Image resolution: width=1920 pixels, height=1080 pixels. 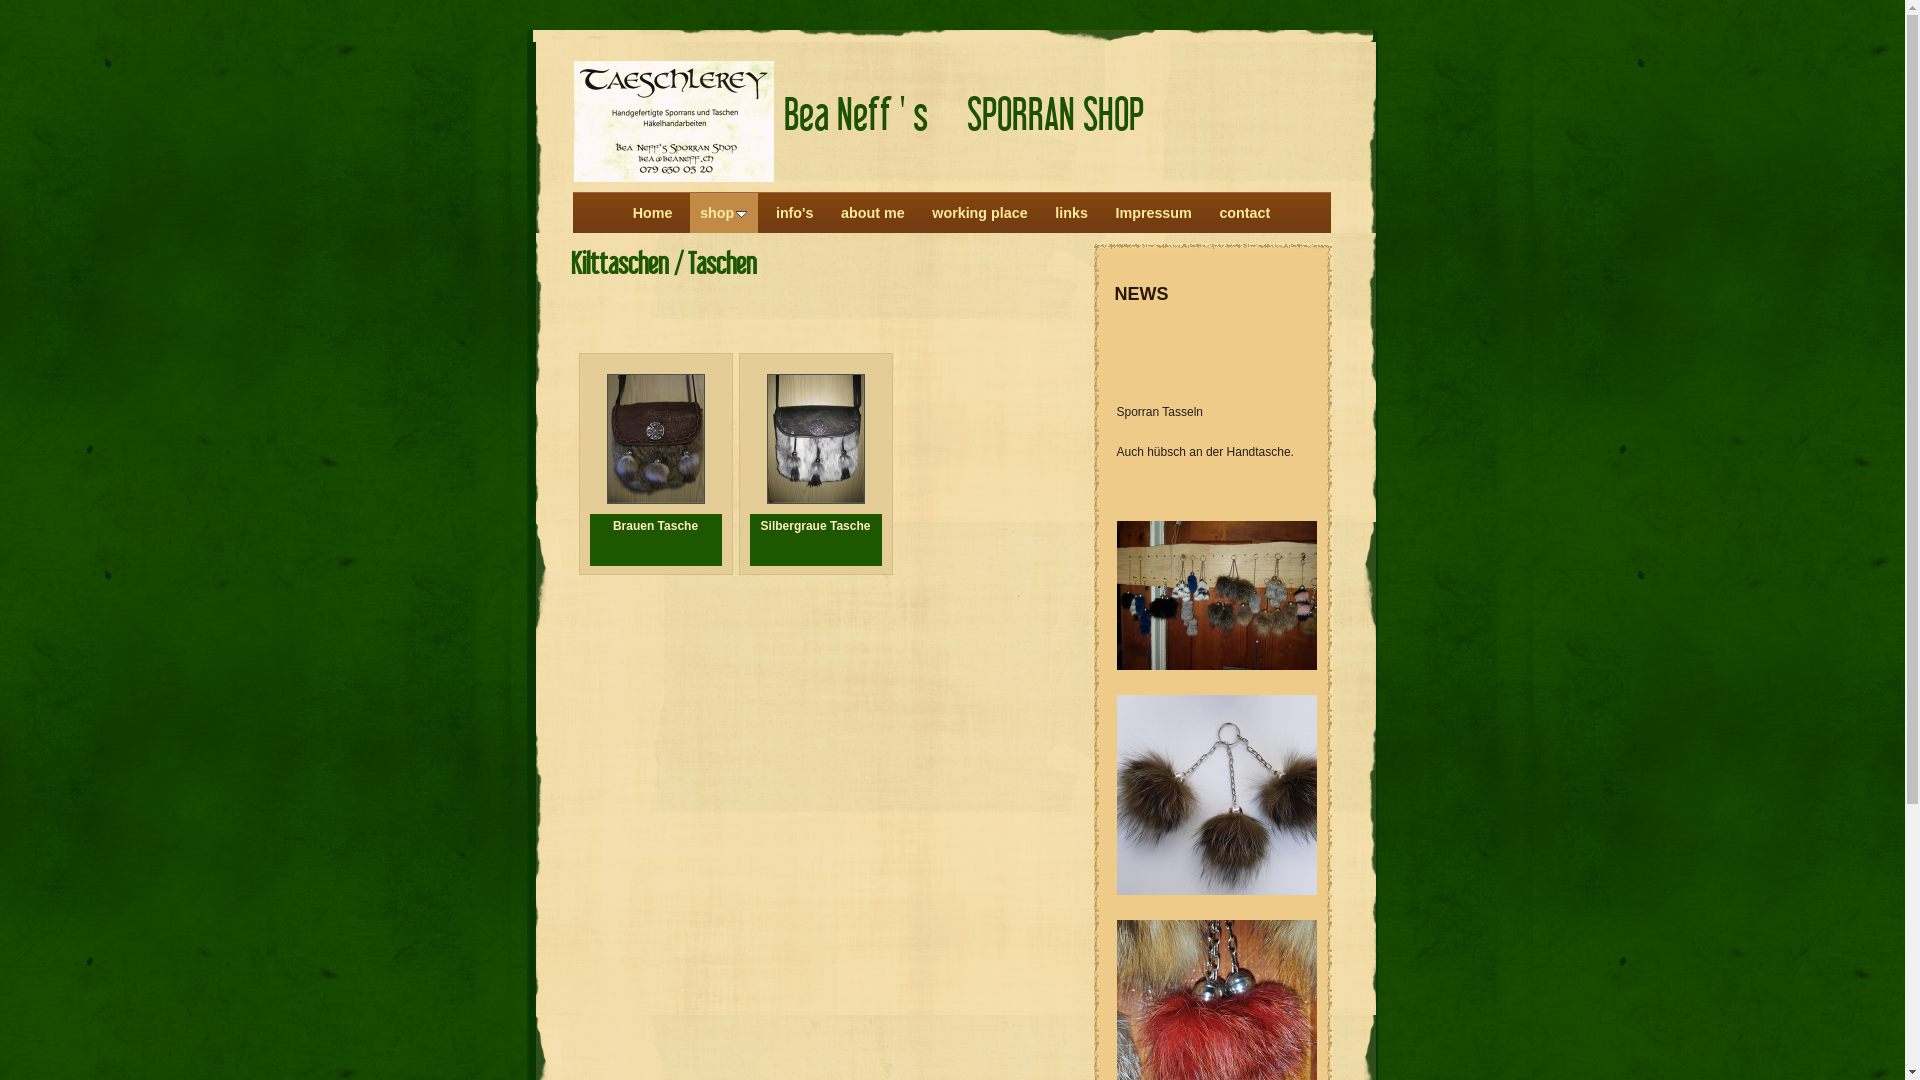 I want to click on about me, so click(x=873, y=213).